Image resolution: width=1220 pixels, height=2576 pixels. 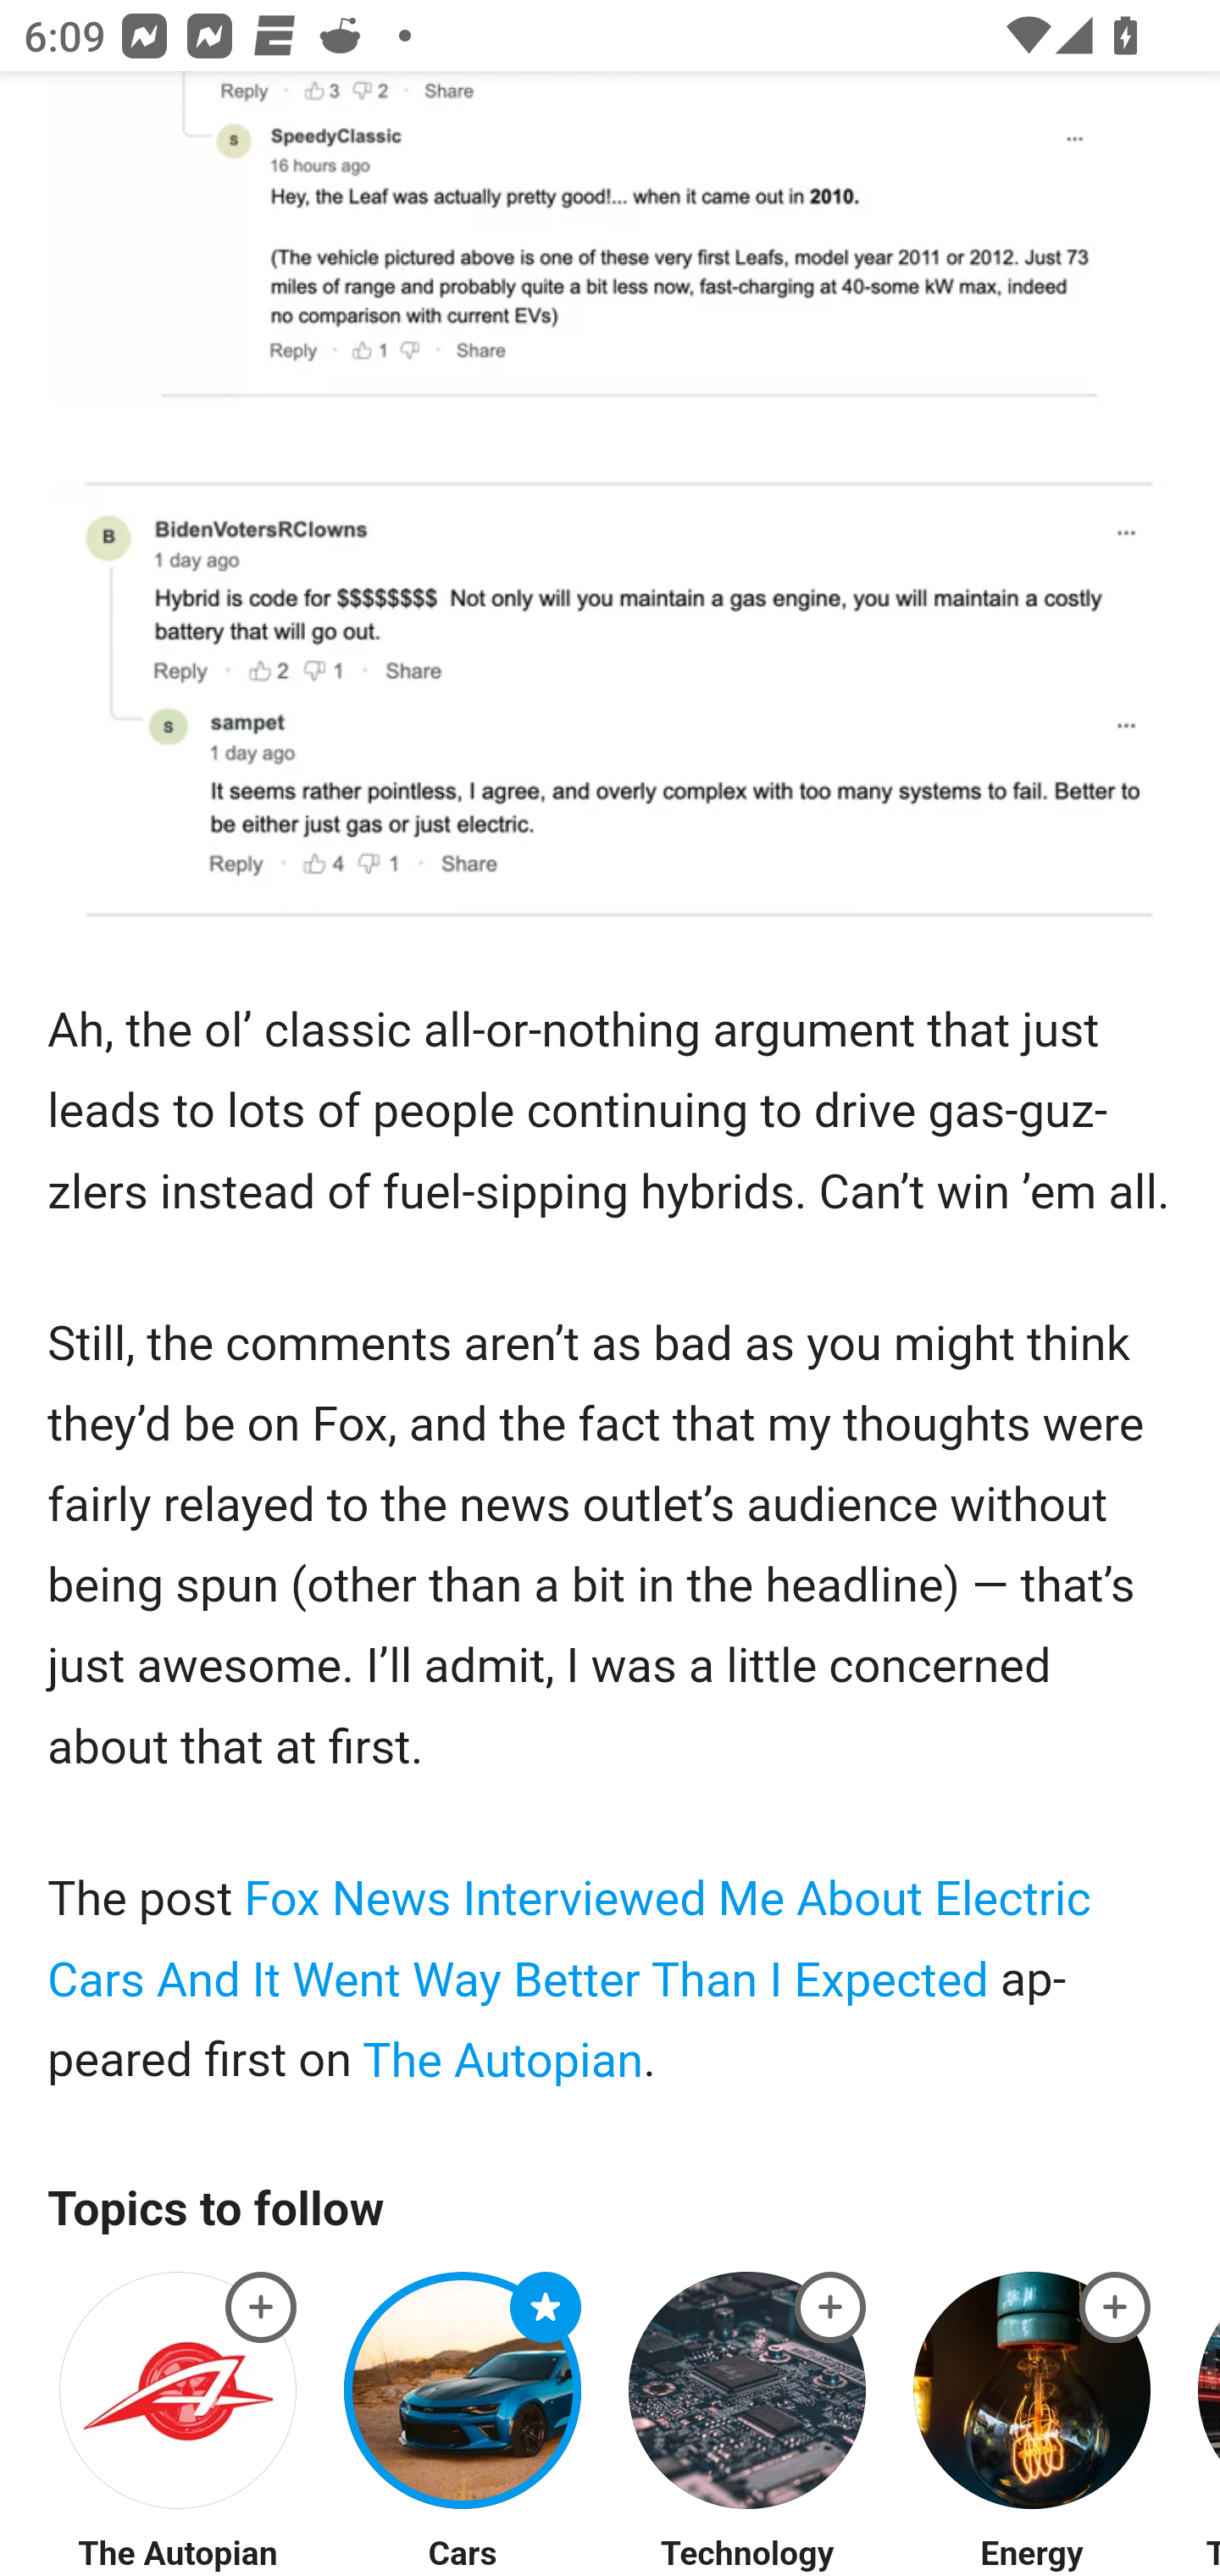 I want to click on Energy, so click(x=1032, y=2554).